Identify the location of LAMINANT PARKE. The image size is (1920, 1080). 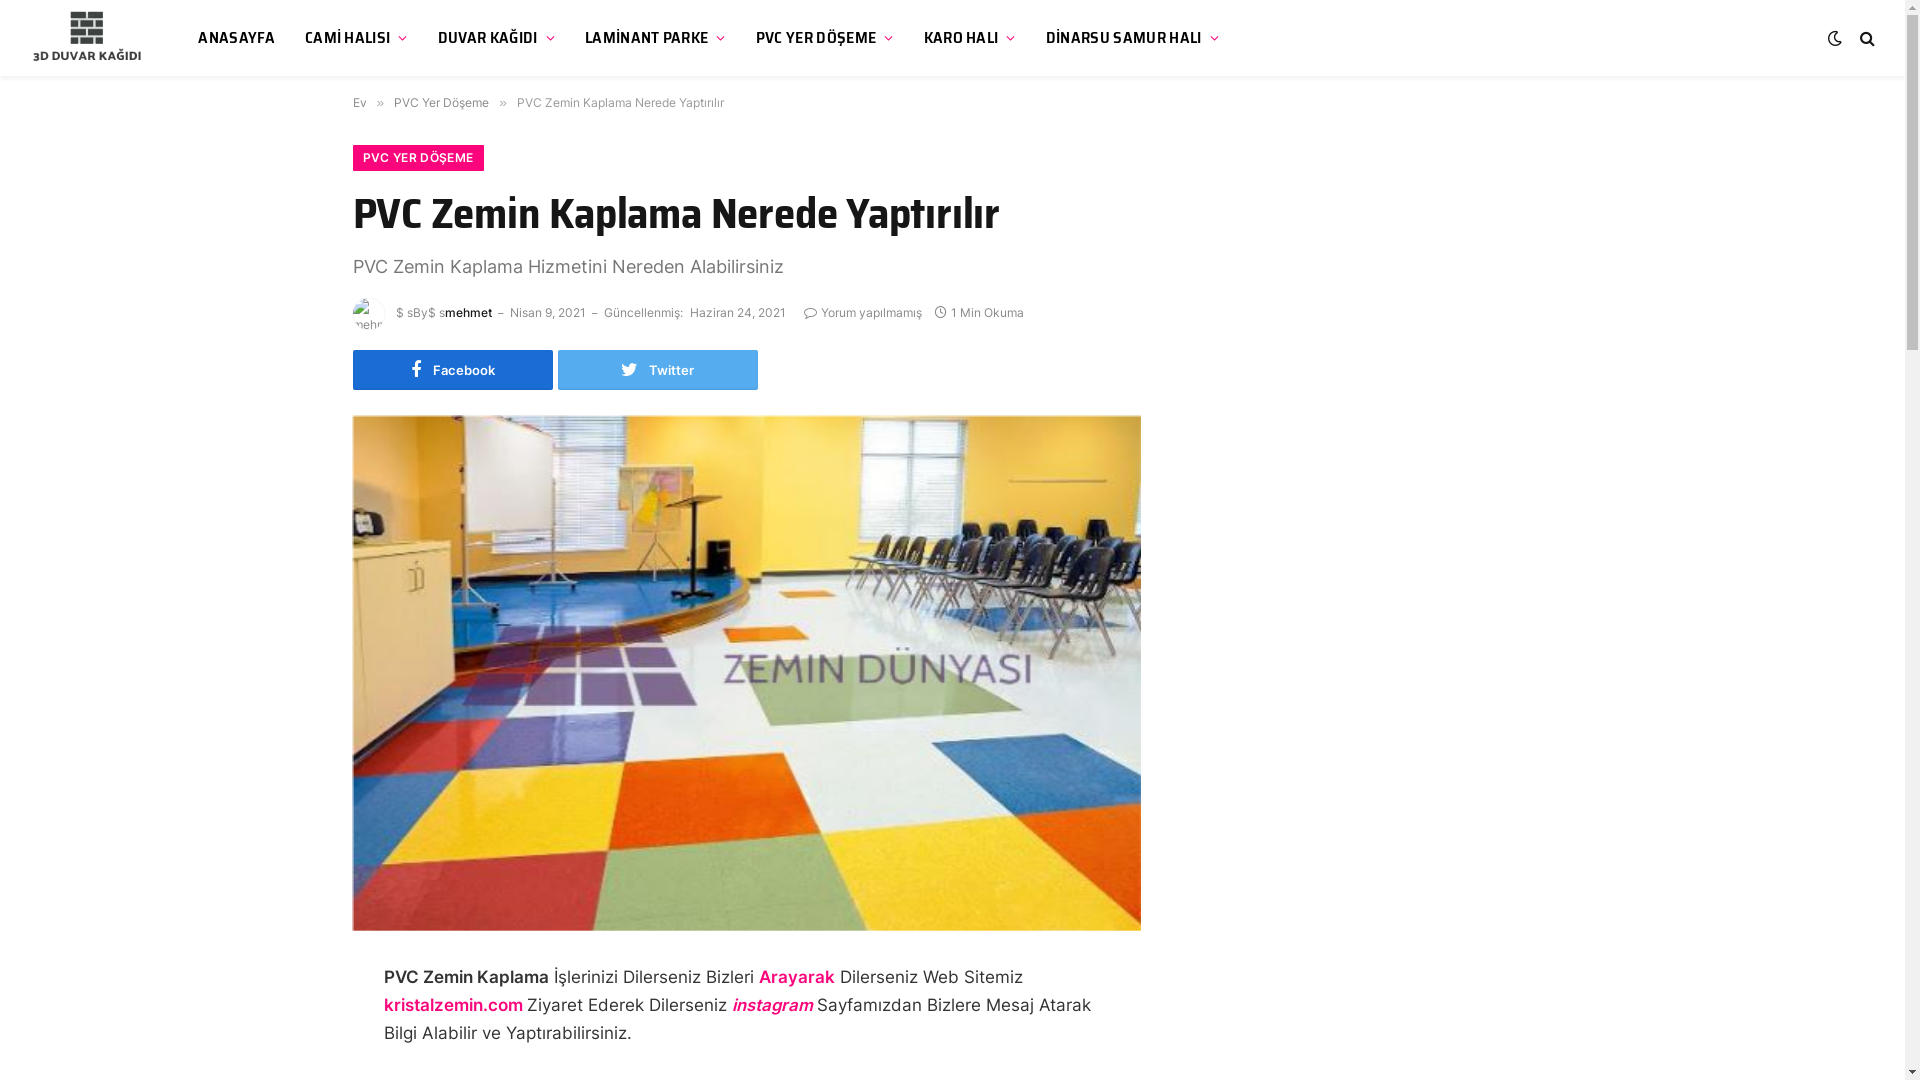
(656, 38).